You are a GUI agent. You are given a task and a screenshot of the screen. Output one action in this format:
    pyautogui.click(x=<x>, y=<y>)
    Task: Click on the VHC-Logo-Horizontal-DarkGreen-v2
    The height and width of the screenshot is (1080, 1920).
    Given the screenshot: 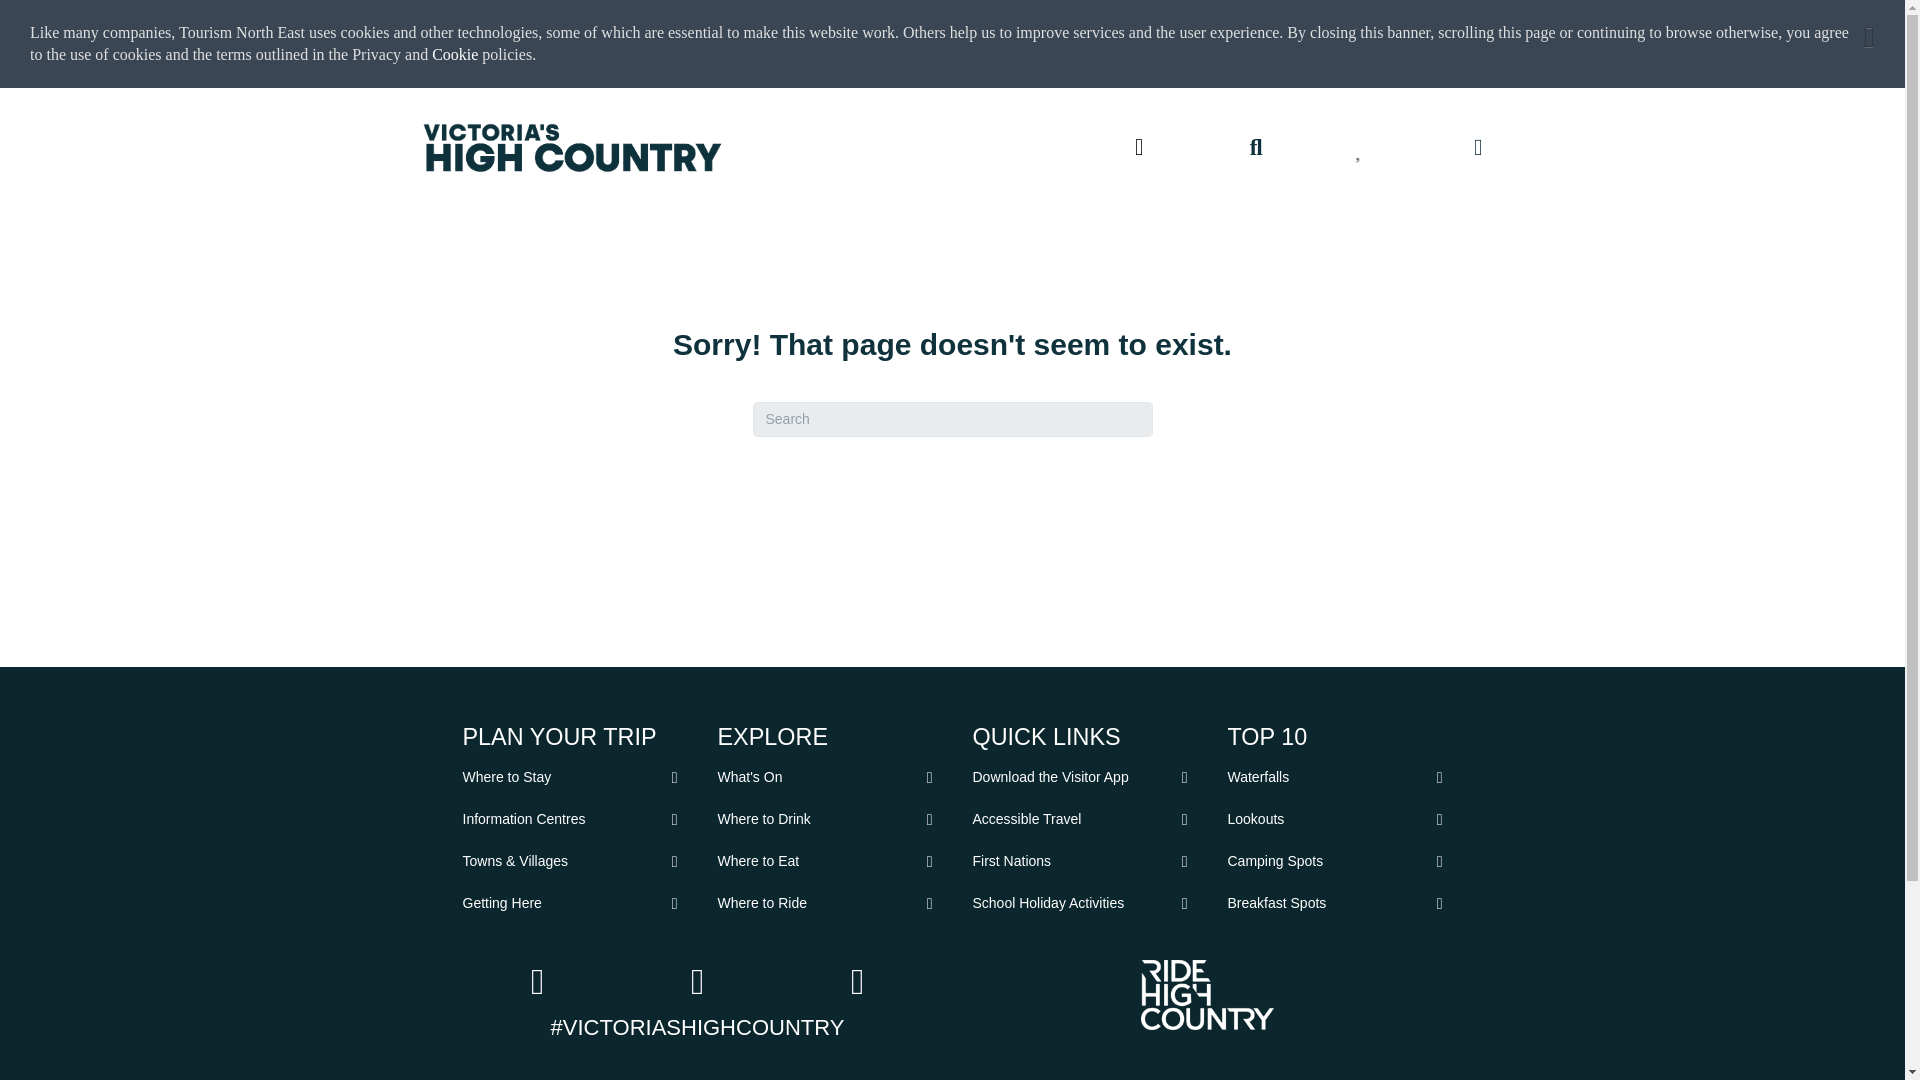 What is the action you would take?
    pyautogui.click(x=572, y=148)
    